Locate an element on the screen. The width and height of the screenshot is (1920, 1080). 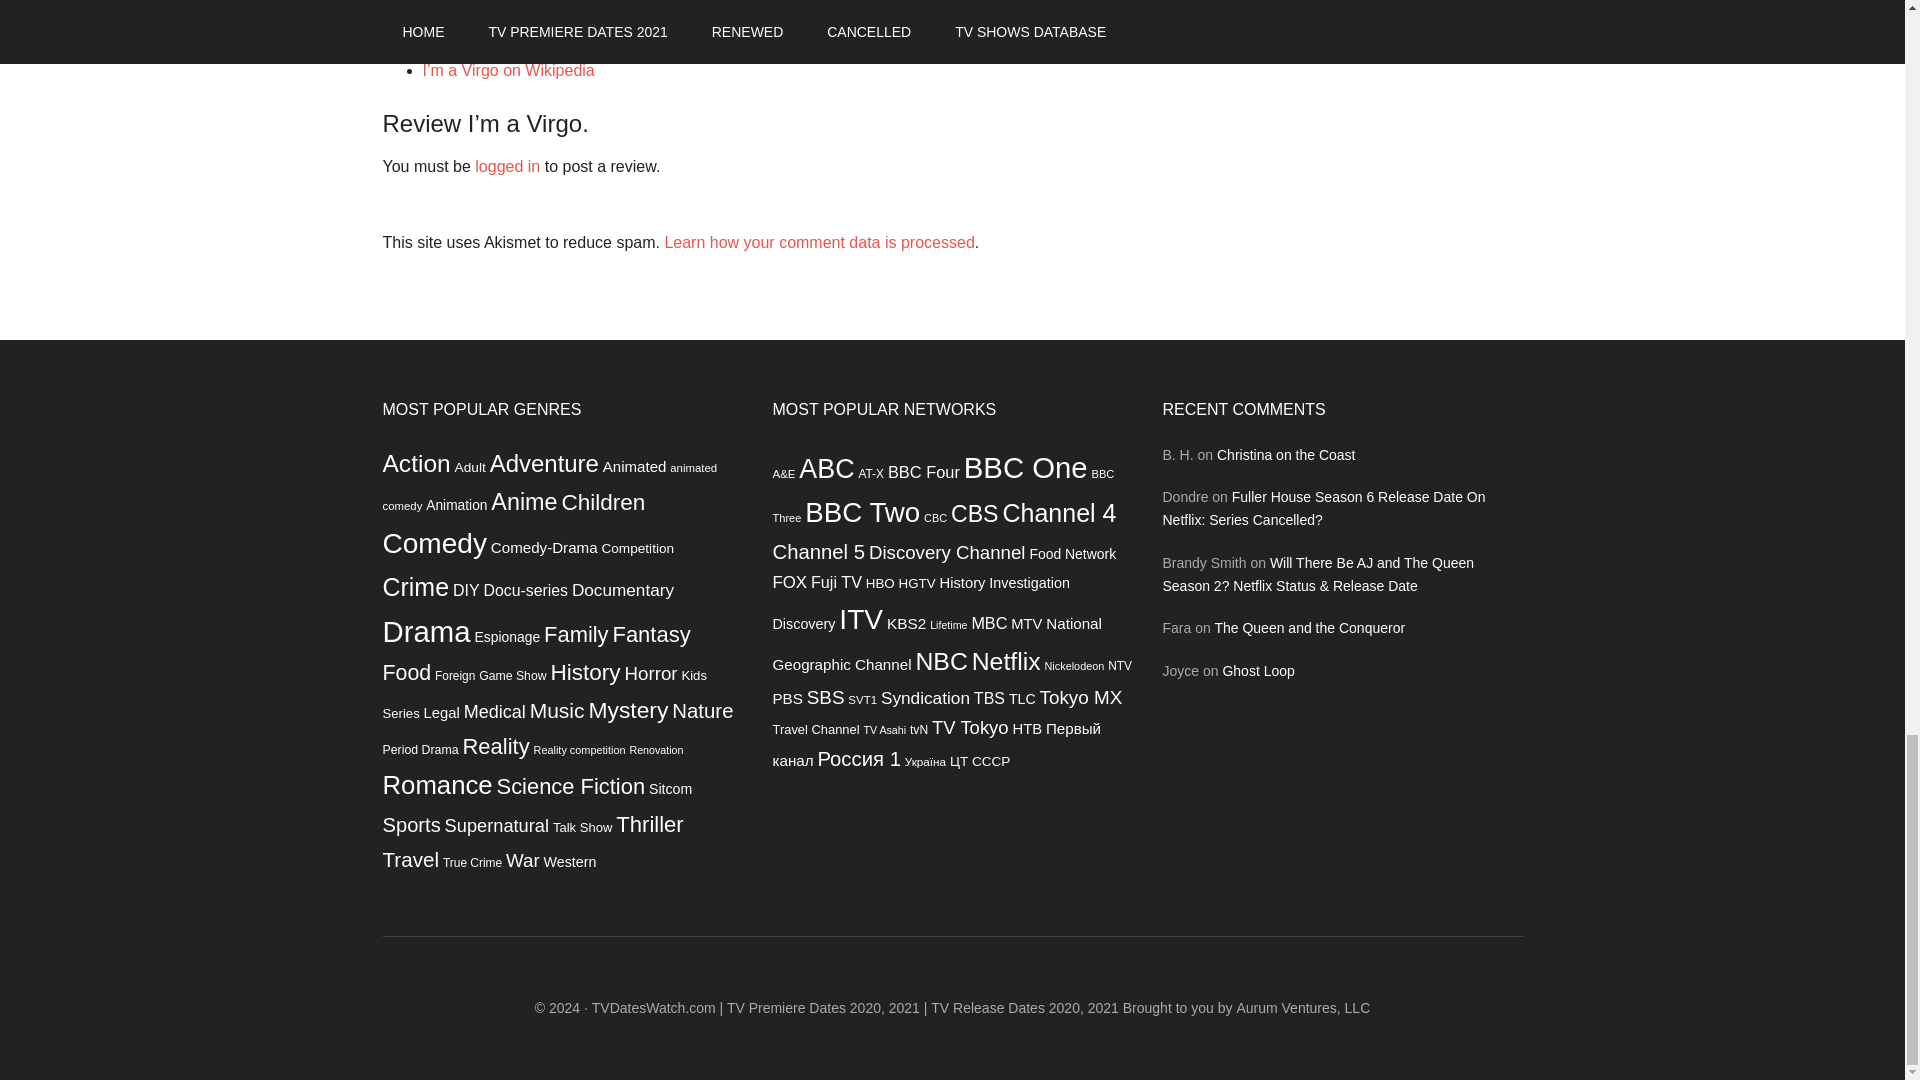
Learn how your comment data is processed is located at coordinates (818, 242).